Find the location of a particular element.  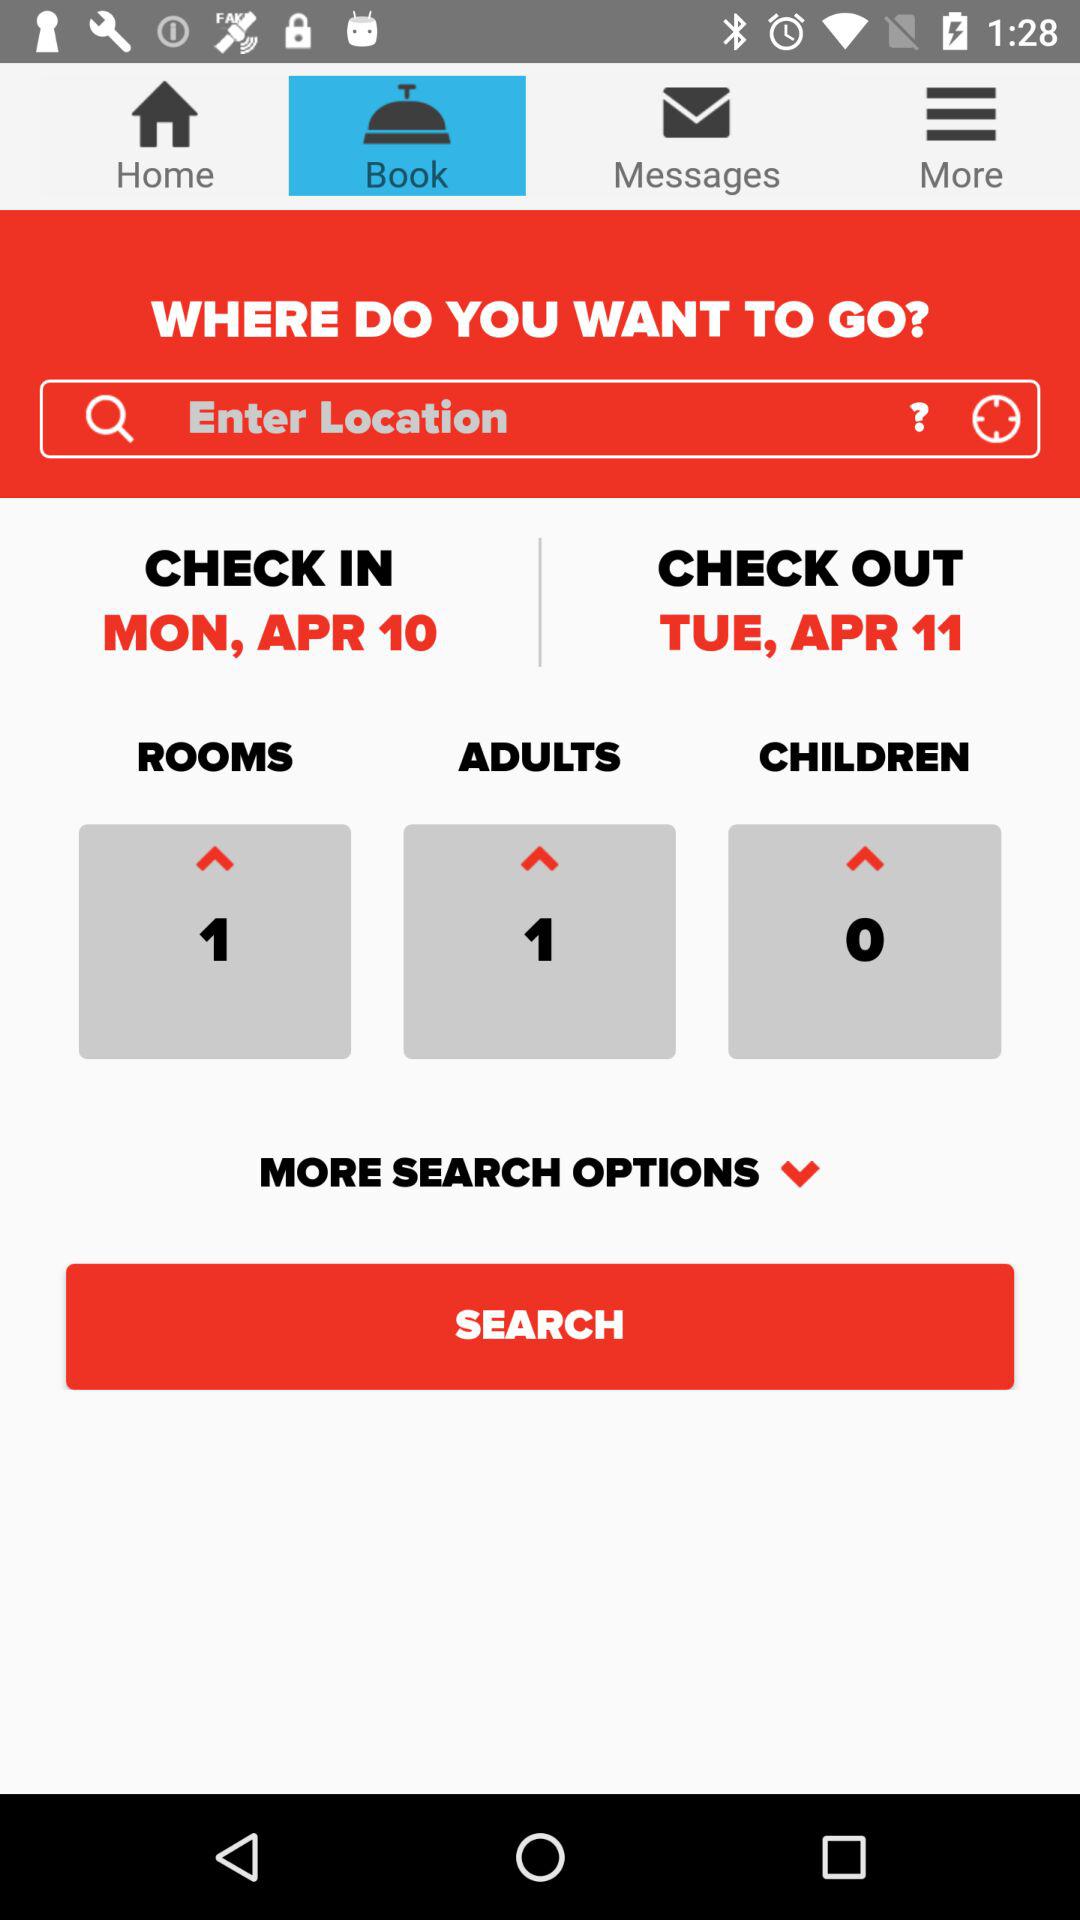

add an item is located at coordinates (539, 864).